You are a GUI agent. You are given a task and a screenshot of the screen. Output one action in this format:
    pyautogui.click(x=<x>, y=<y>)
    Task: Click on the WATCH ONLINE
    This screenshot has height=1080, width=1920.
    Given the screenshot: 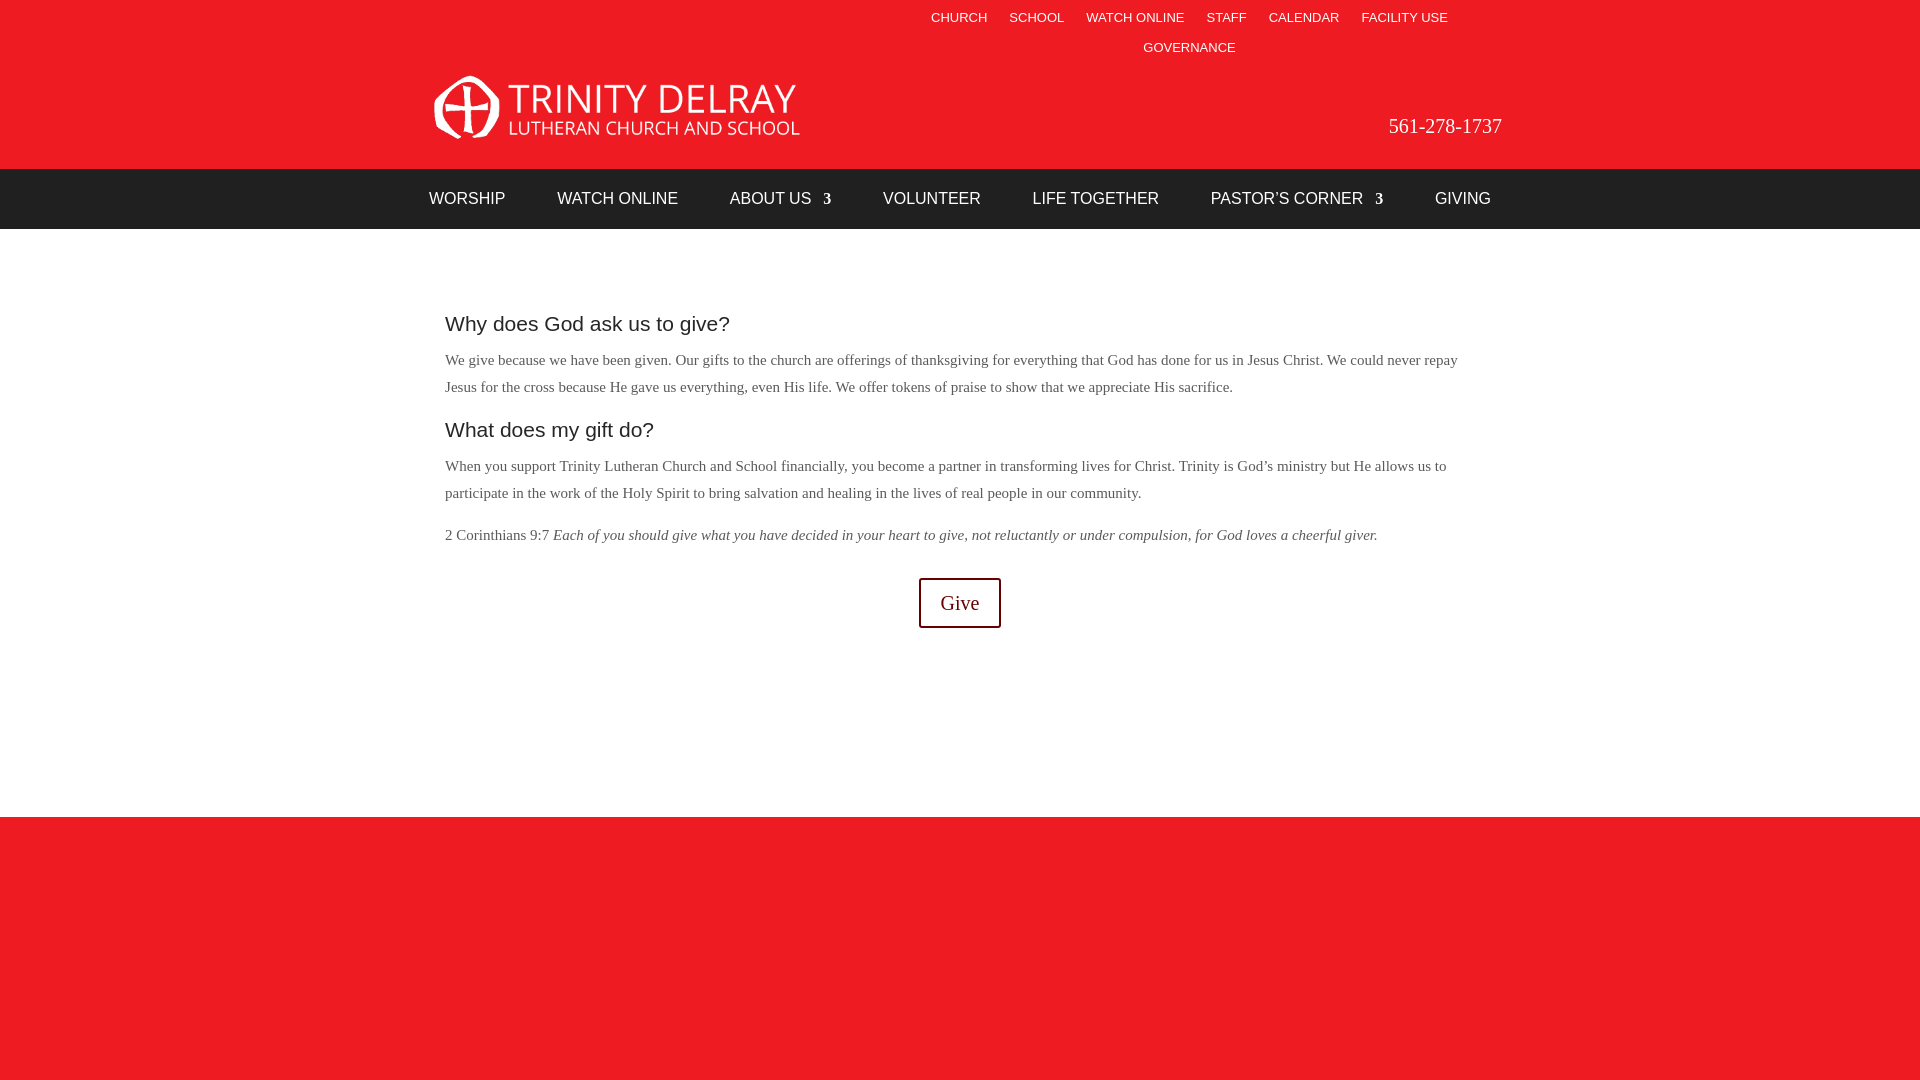 What is the action you would take?
    pyautogui.click(x=616, y=202)
    